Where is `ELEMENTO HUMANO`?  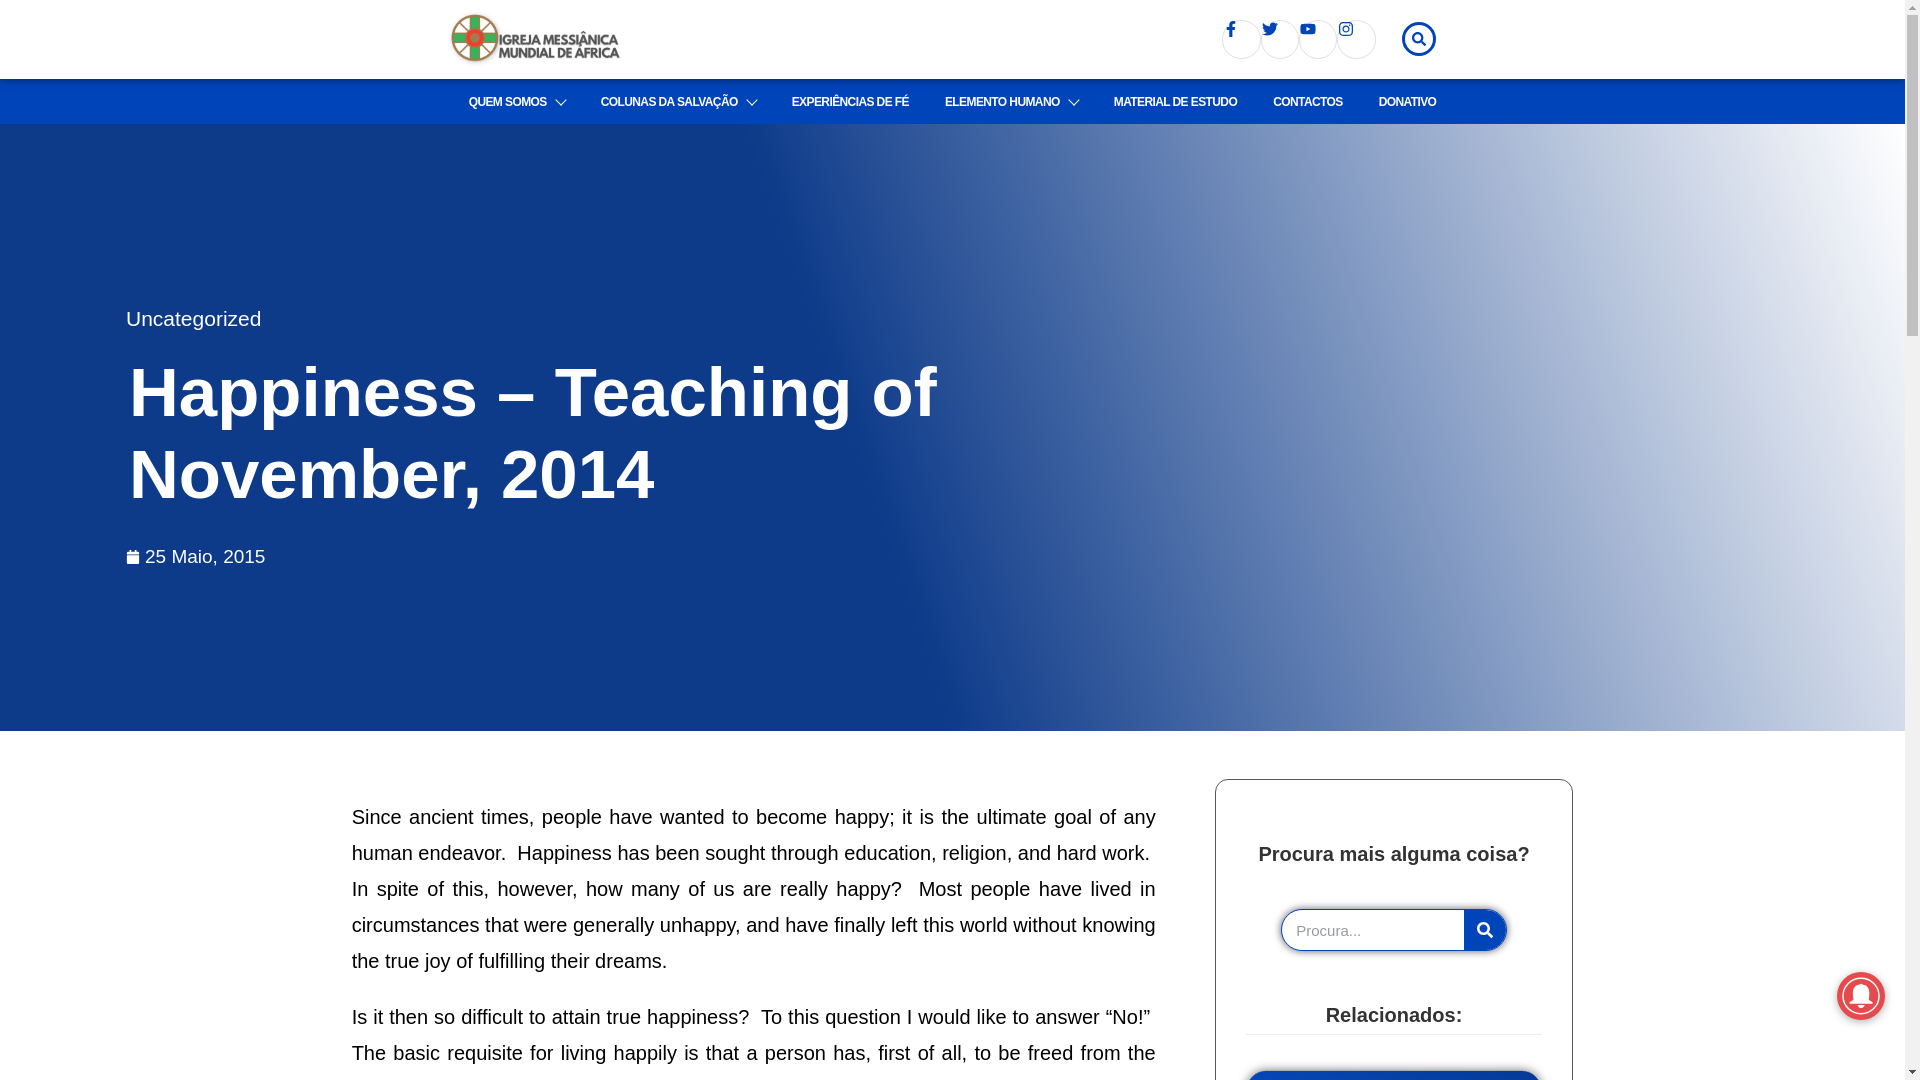 ELEMENTO HUMANO is located at coordinates (1011, 102).